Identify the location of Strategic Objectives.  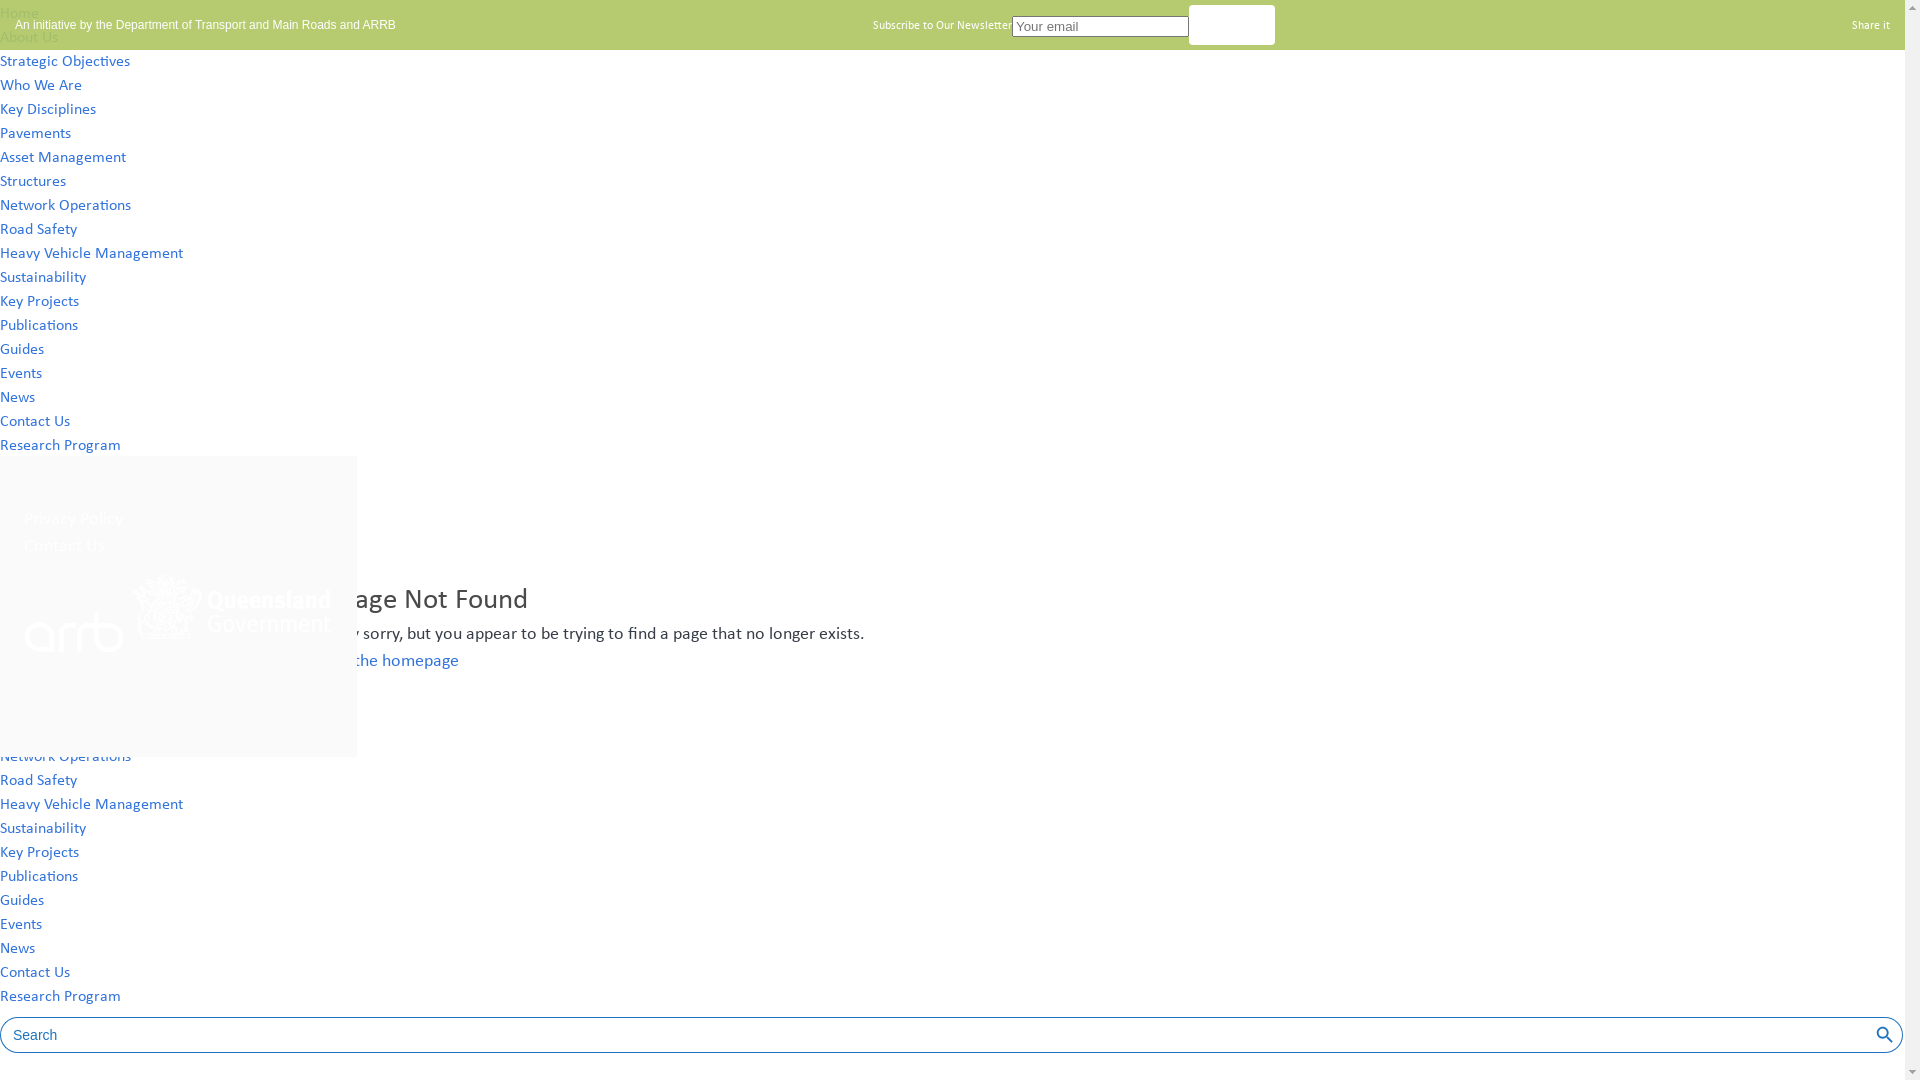
(65, 611).